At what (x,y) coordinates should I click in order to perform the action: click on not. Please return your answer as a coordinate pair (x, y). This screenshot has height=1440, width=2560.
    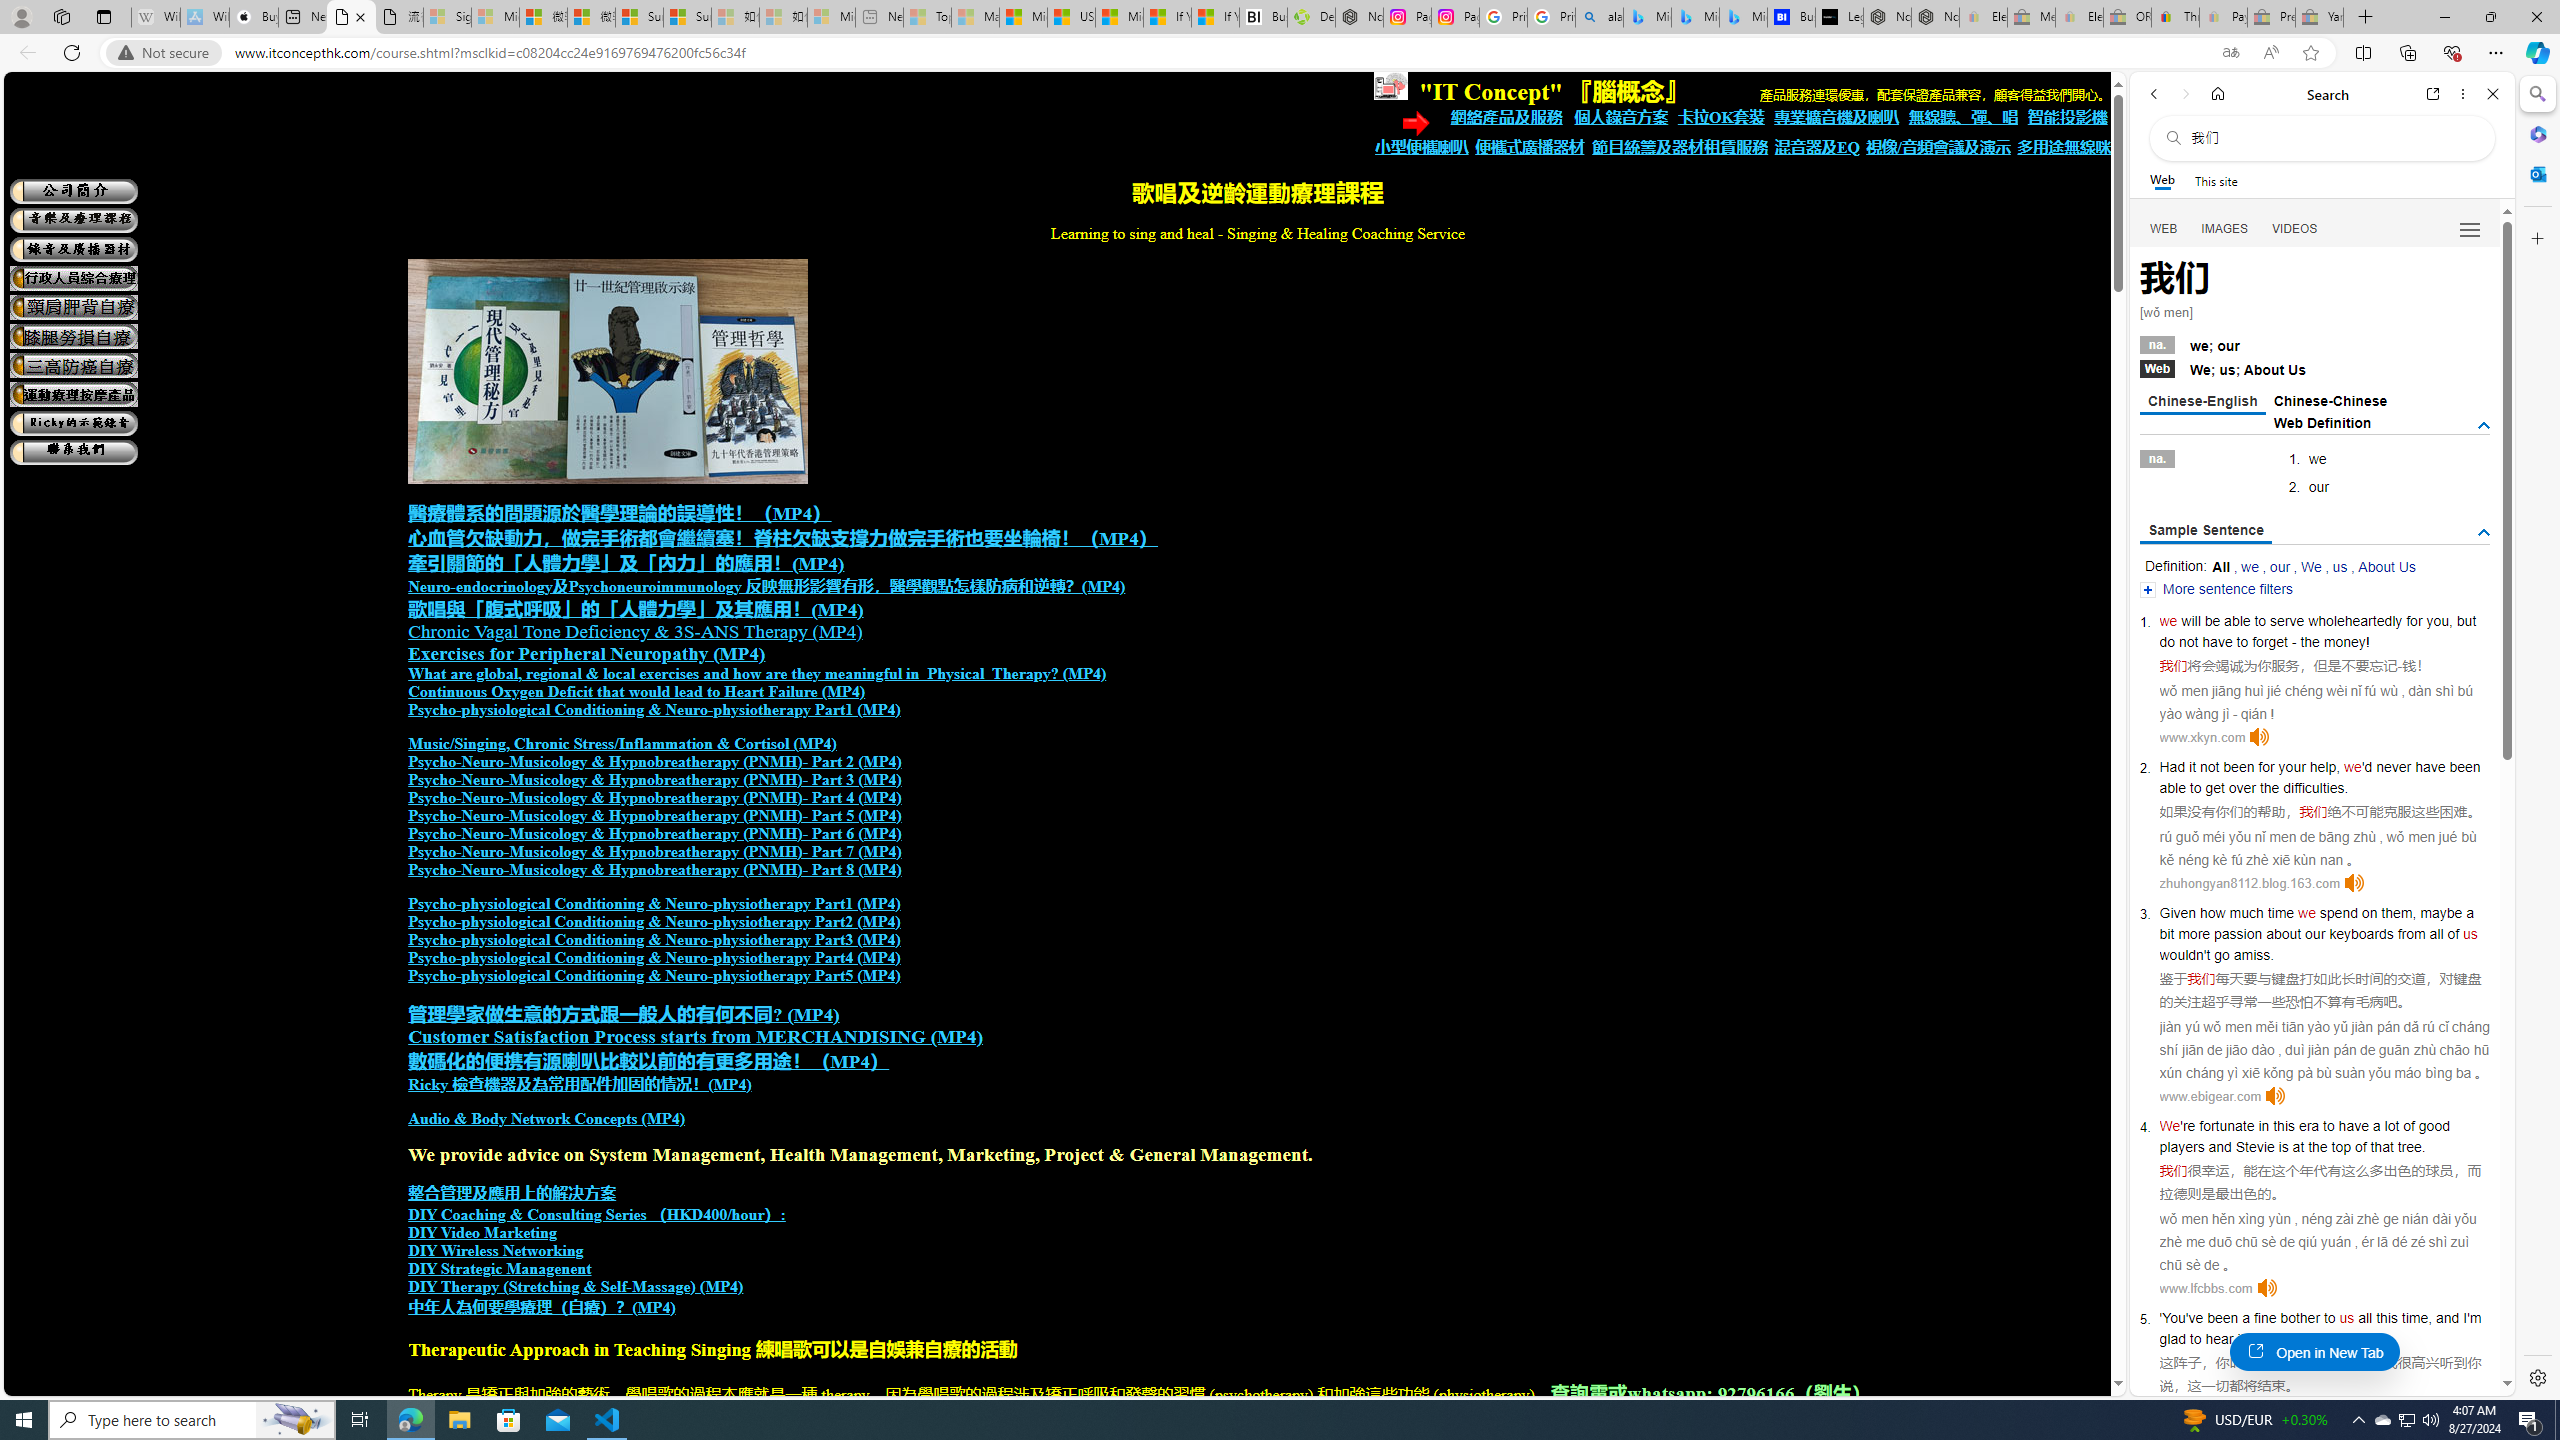
    Looking at the image, I should click on (2209, 766).